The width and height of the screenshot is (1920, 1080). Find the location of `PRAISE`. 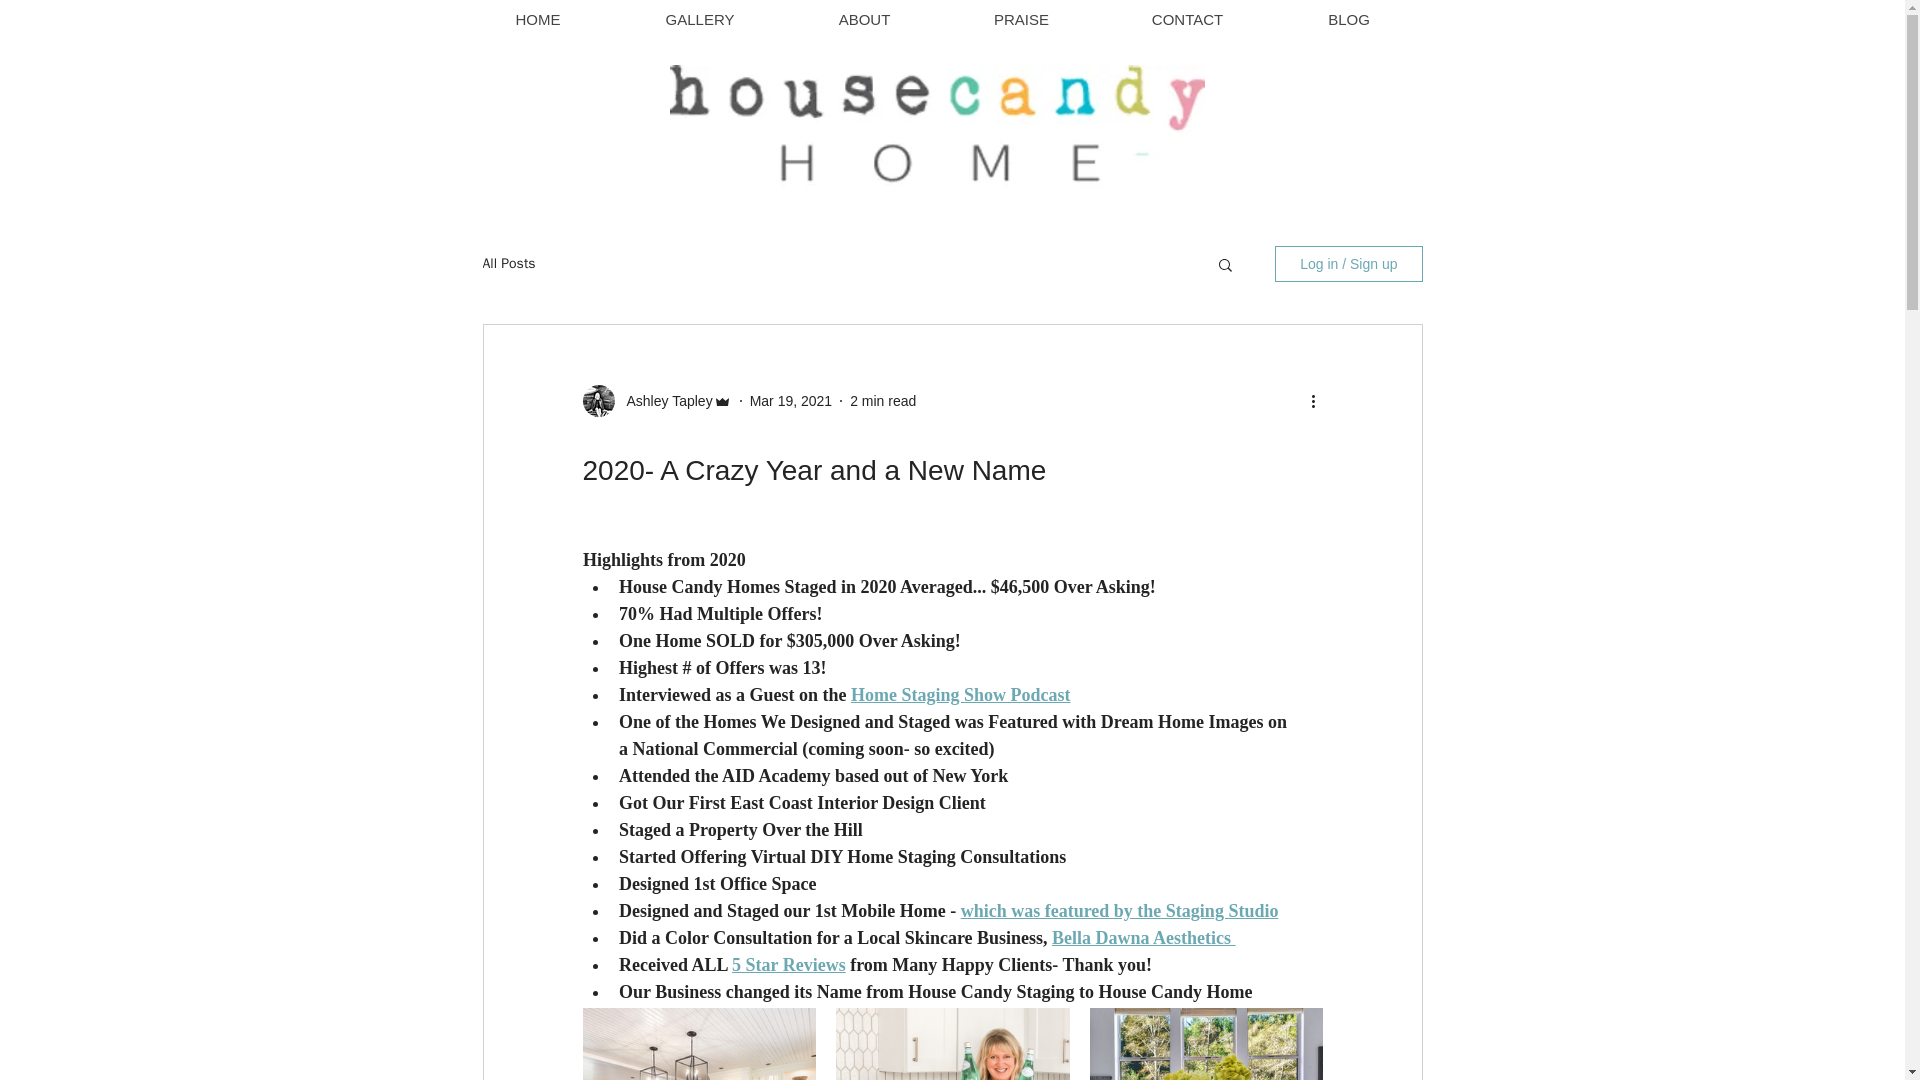

PRAISE is located at coordinates (1020, 20).